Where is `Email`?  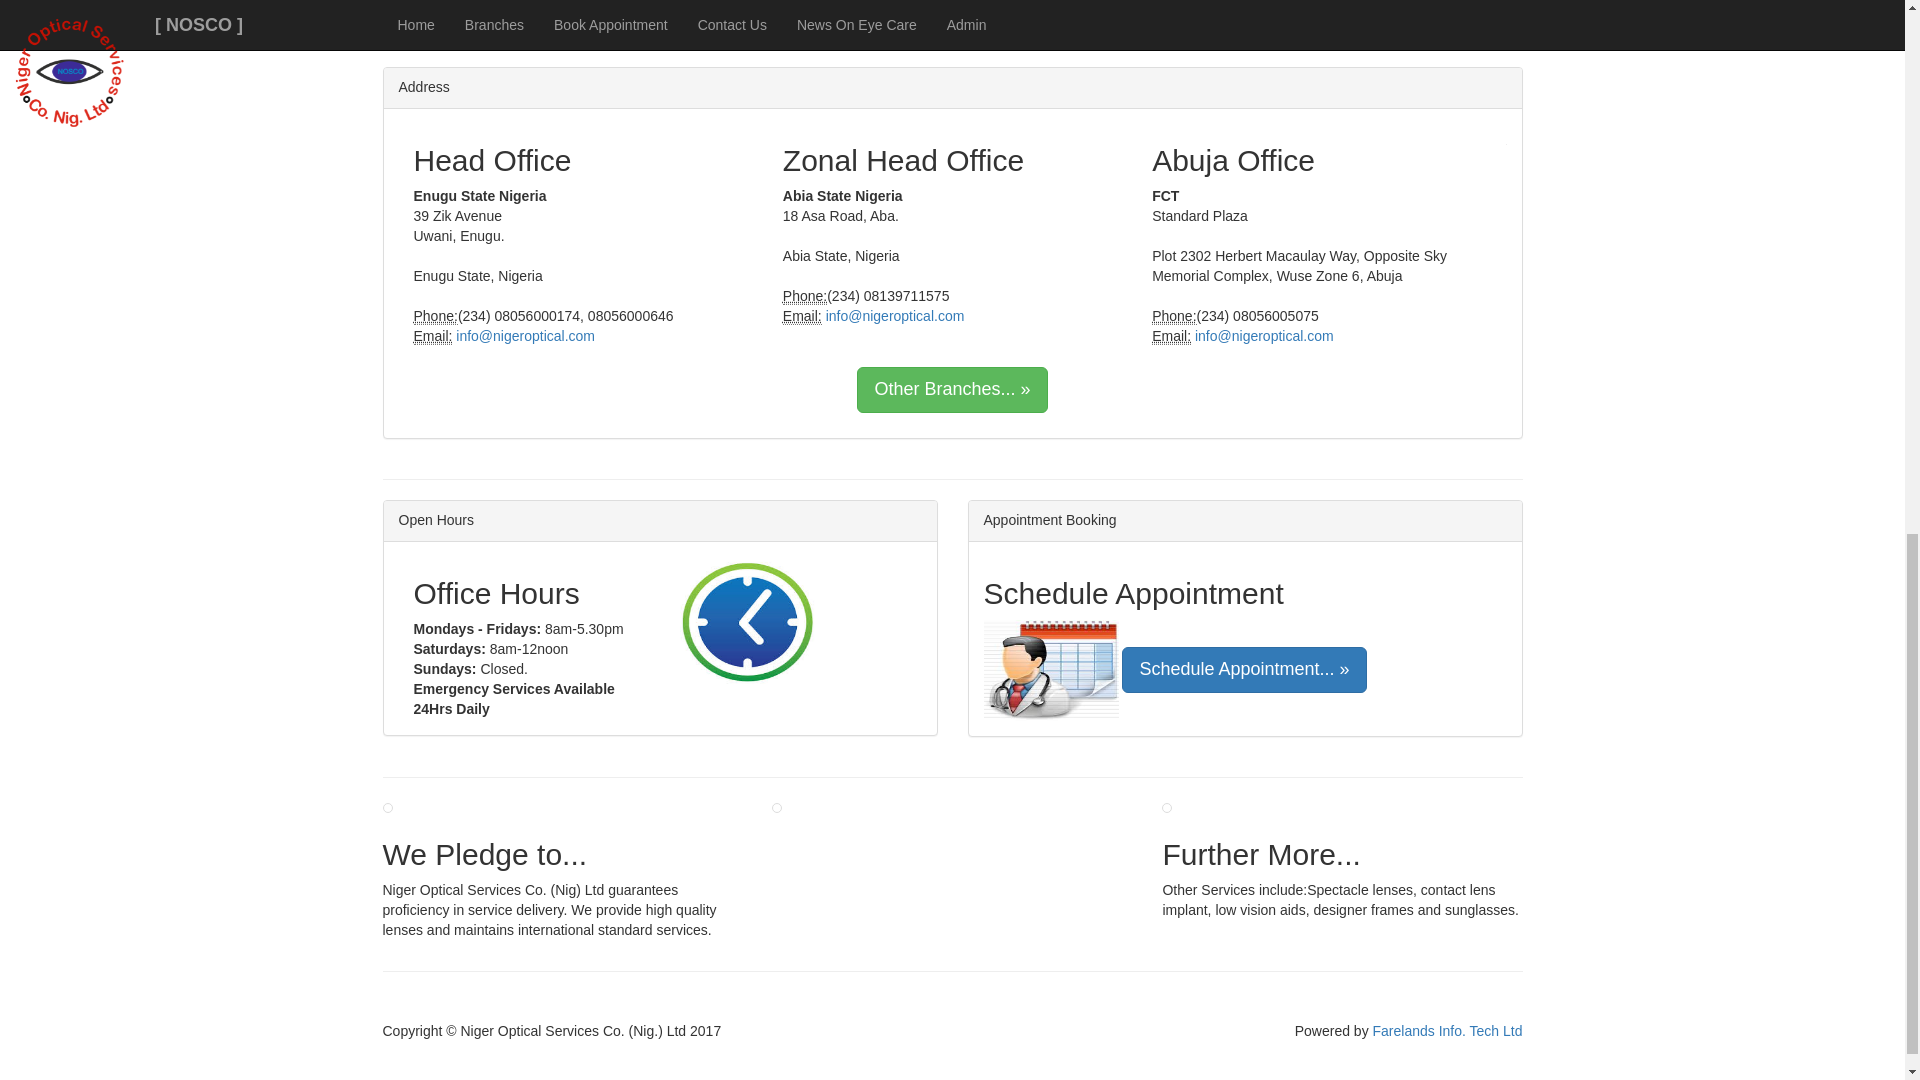 Email is located at coordinates (434, 336).